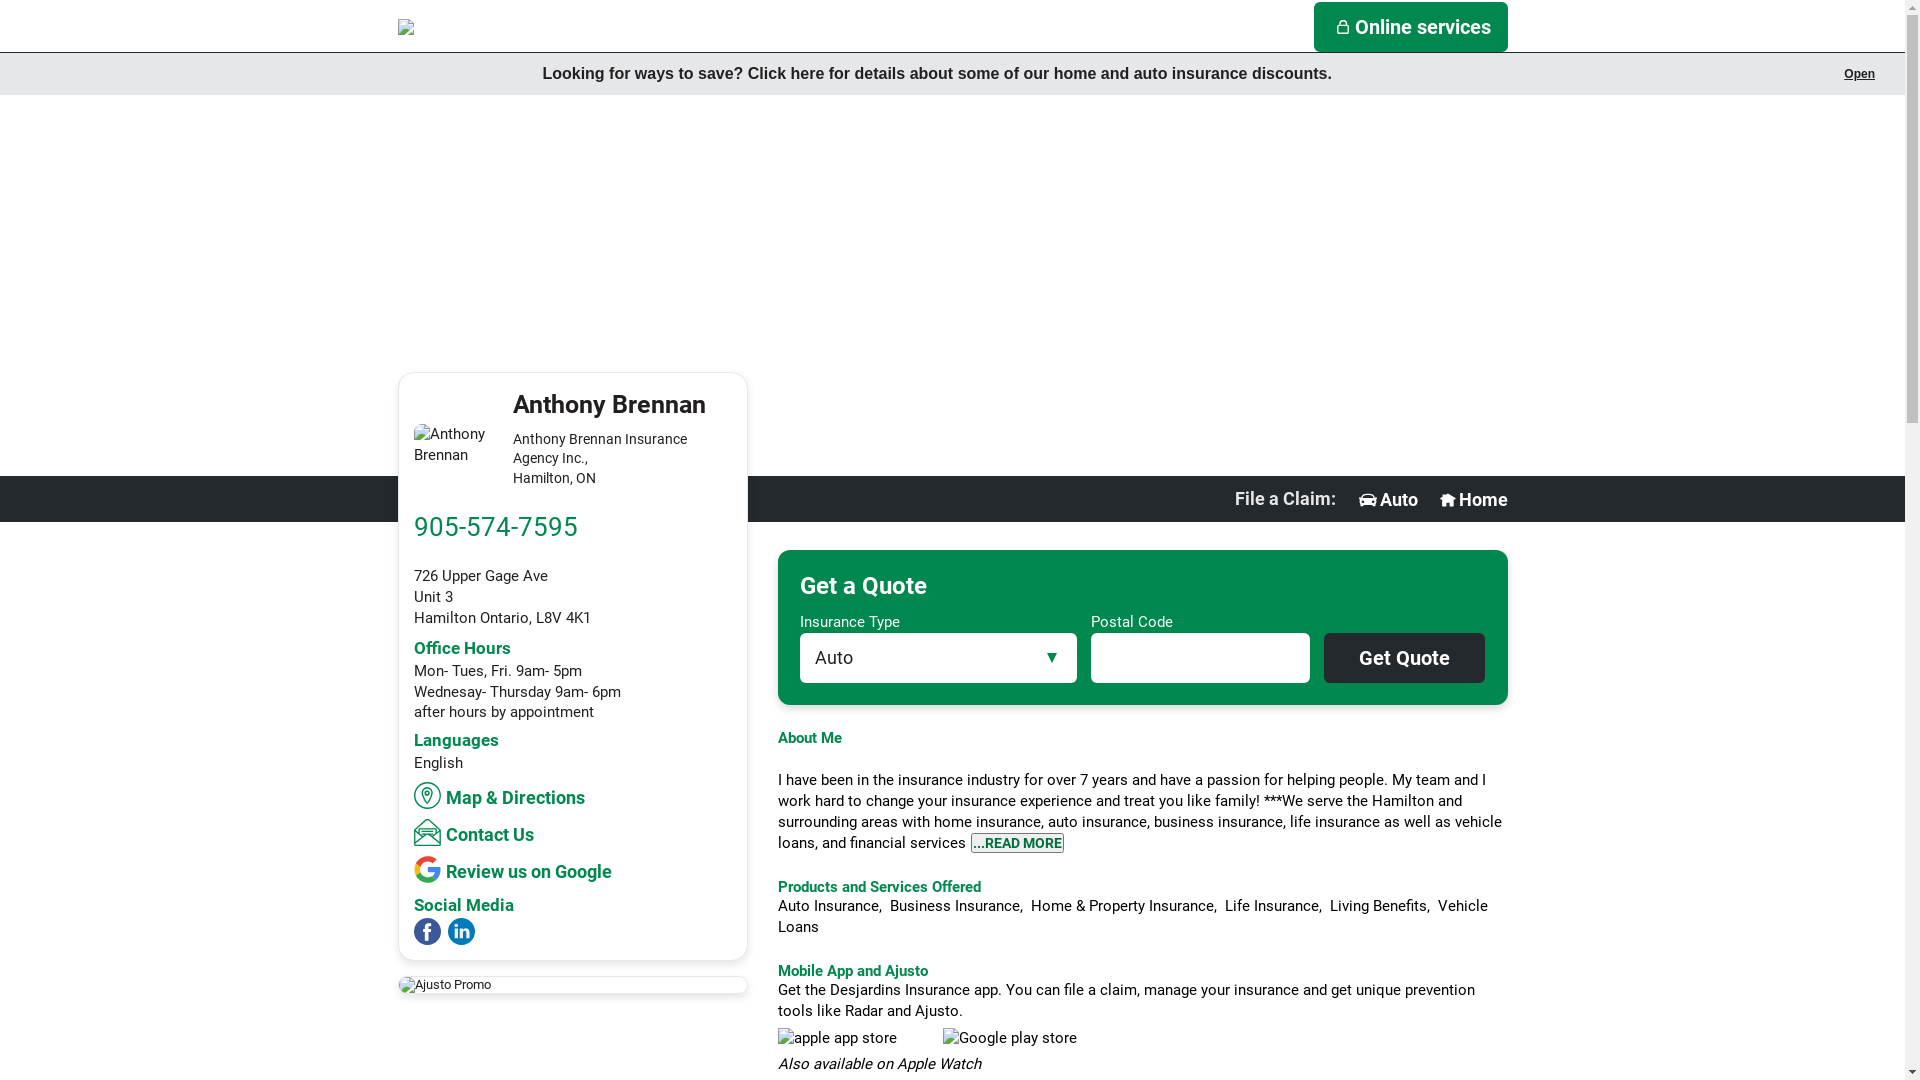 Image resolution: width=1920 pixels, height=1080 pixels. What do you see at coordinates (1860, 74) in the screenshot?
I see `Open` at bounding box center [1860, 74].